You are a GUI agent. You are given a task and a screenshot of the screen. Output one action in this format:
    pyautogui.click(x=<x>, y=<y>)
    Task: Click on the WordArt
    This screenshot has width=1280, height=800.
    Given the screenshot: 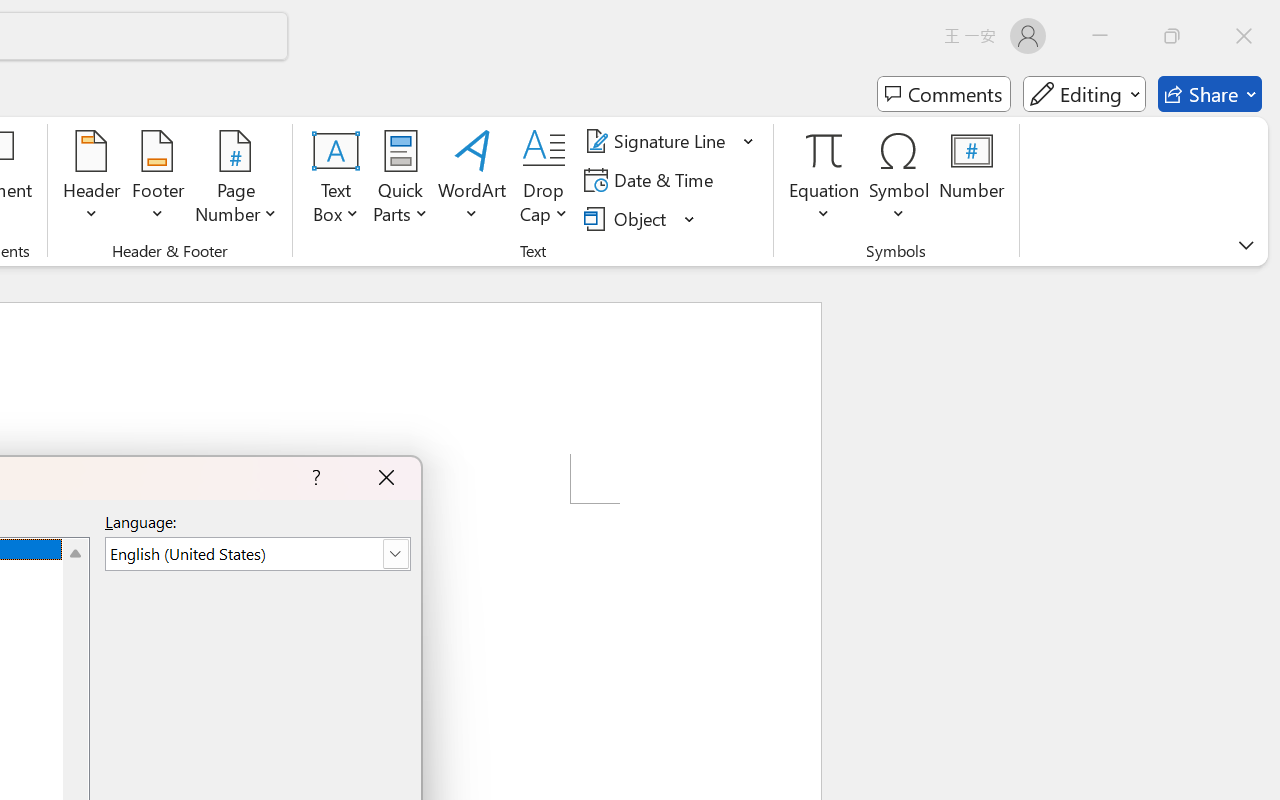 What is the action you would take?
    pyautogui.click(x=472, y=180)
    